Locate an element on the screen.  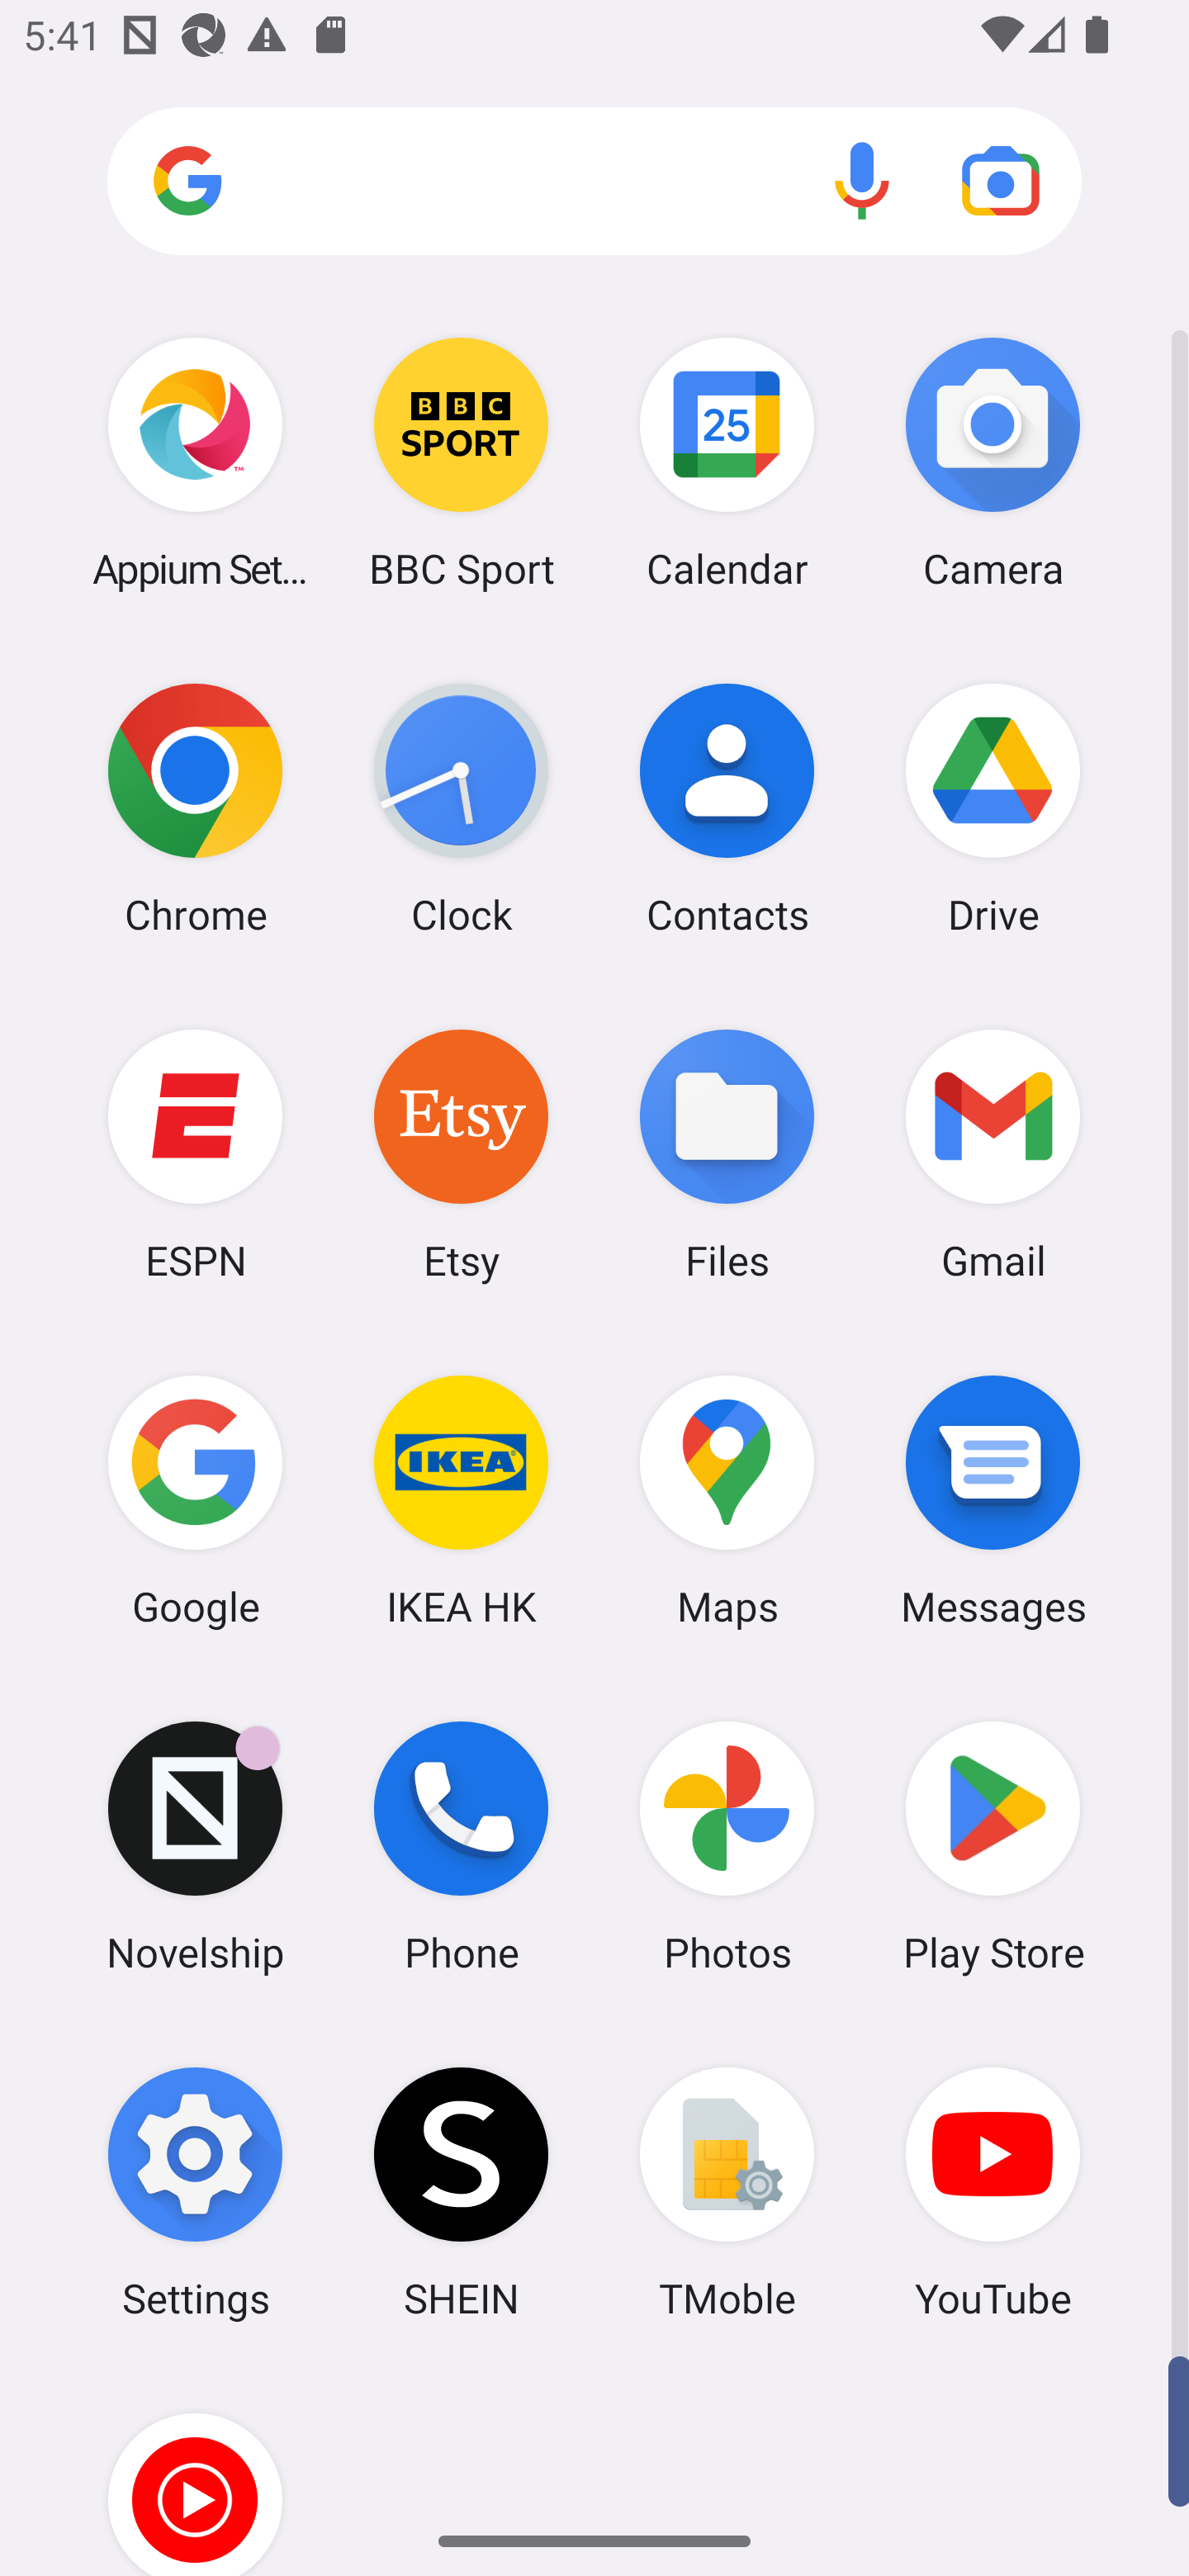
Files is located at coordinates (727, 1153).